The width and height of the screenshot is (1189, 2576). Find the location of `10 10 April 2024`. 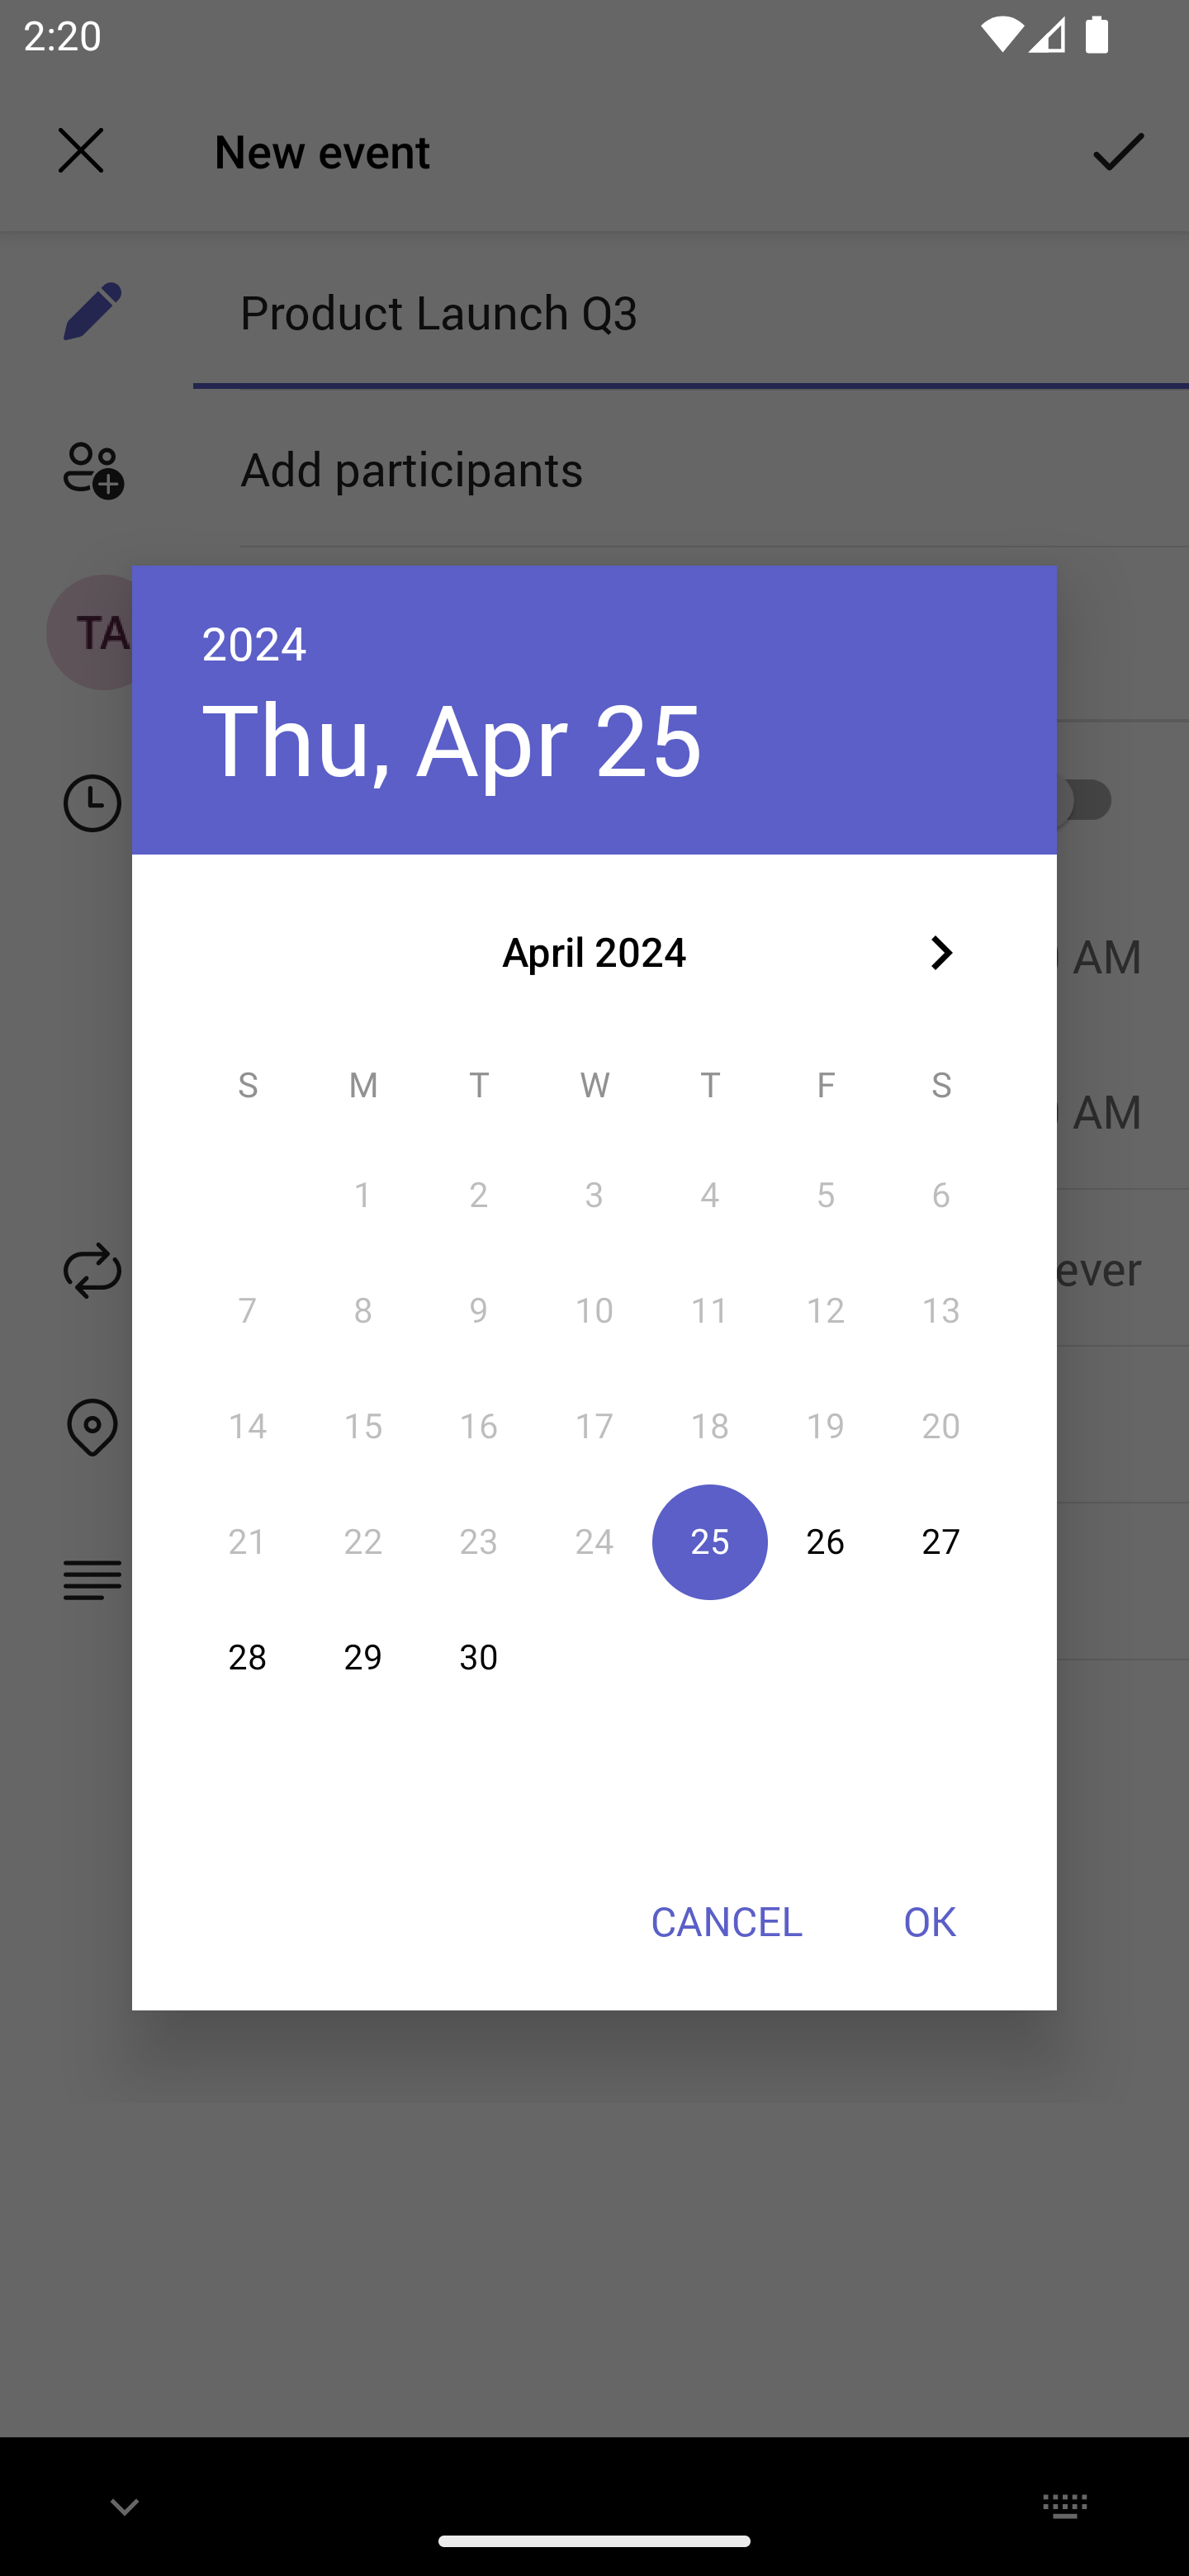

10 10 April 2024 is located at coordinates (594, 1311).